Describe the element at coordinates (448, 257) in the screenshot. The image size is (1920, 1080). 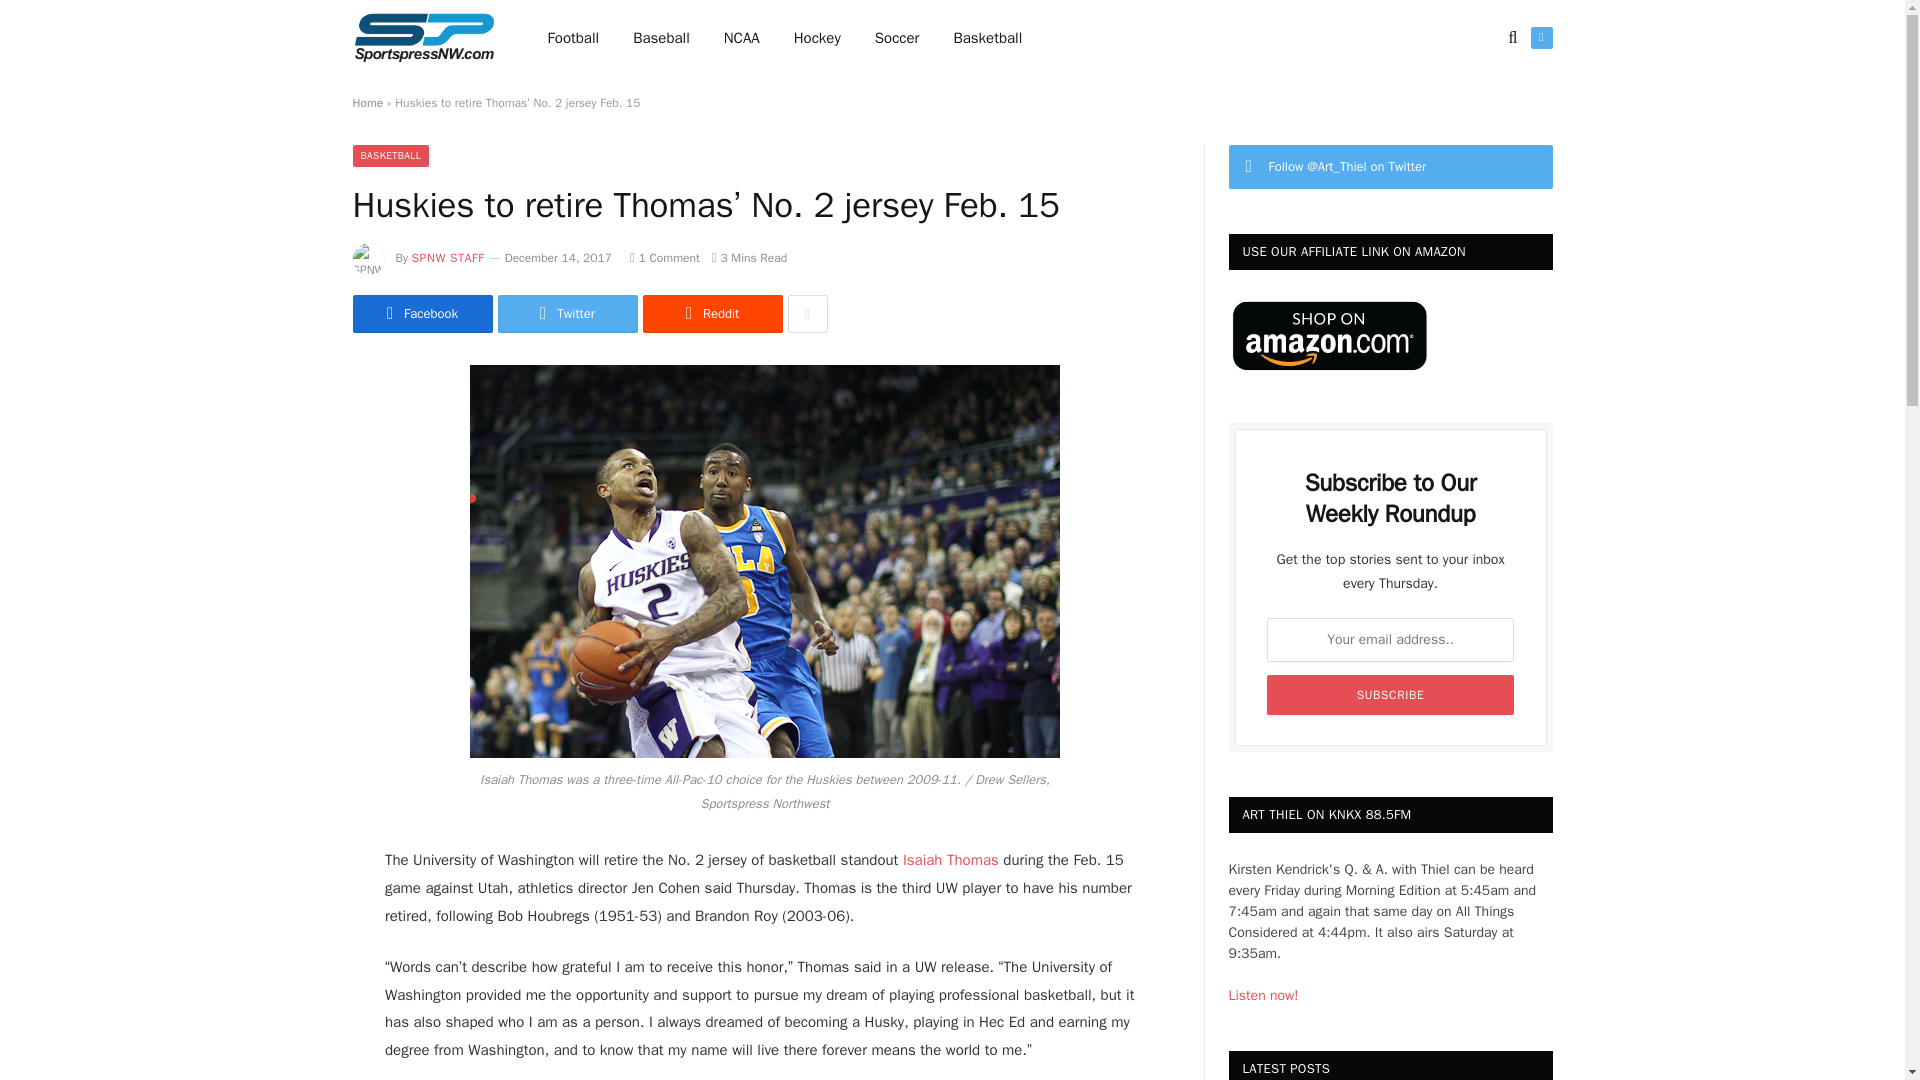
I see `SPNW STAFF` at that location.